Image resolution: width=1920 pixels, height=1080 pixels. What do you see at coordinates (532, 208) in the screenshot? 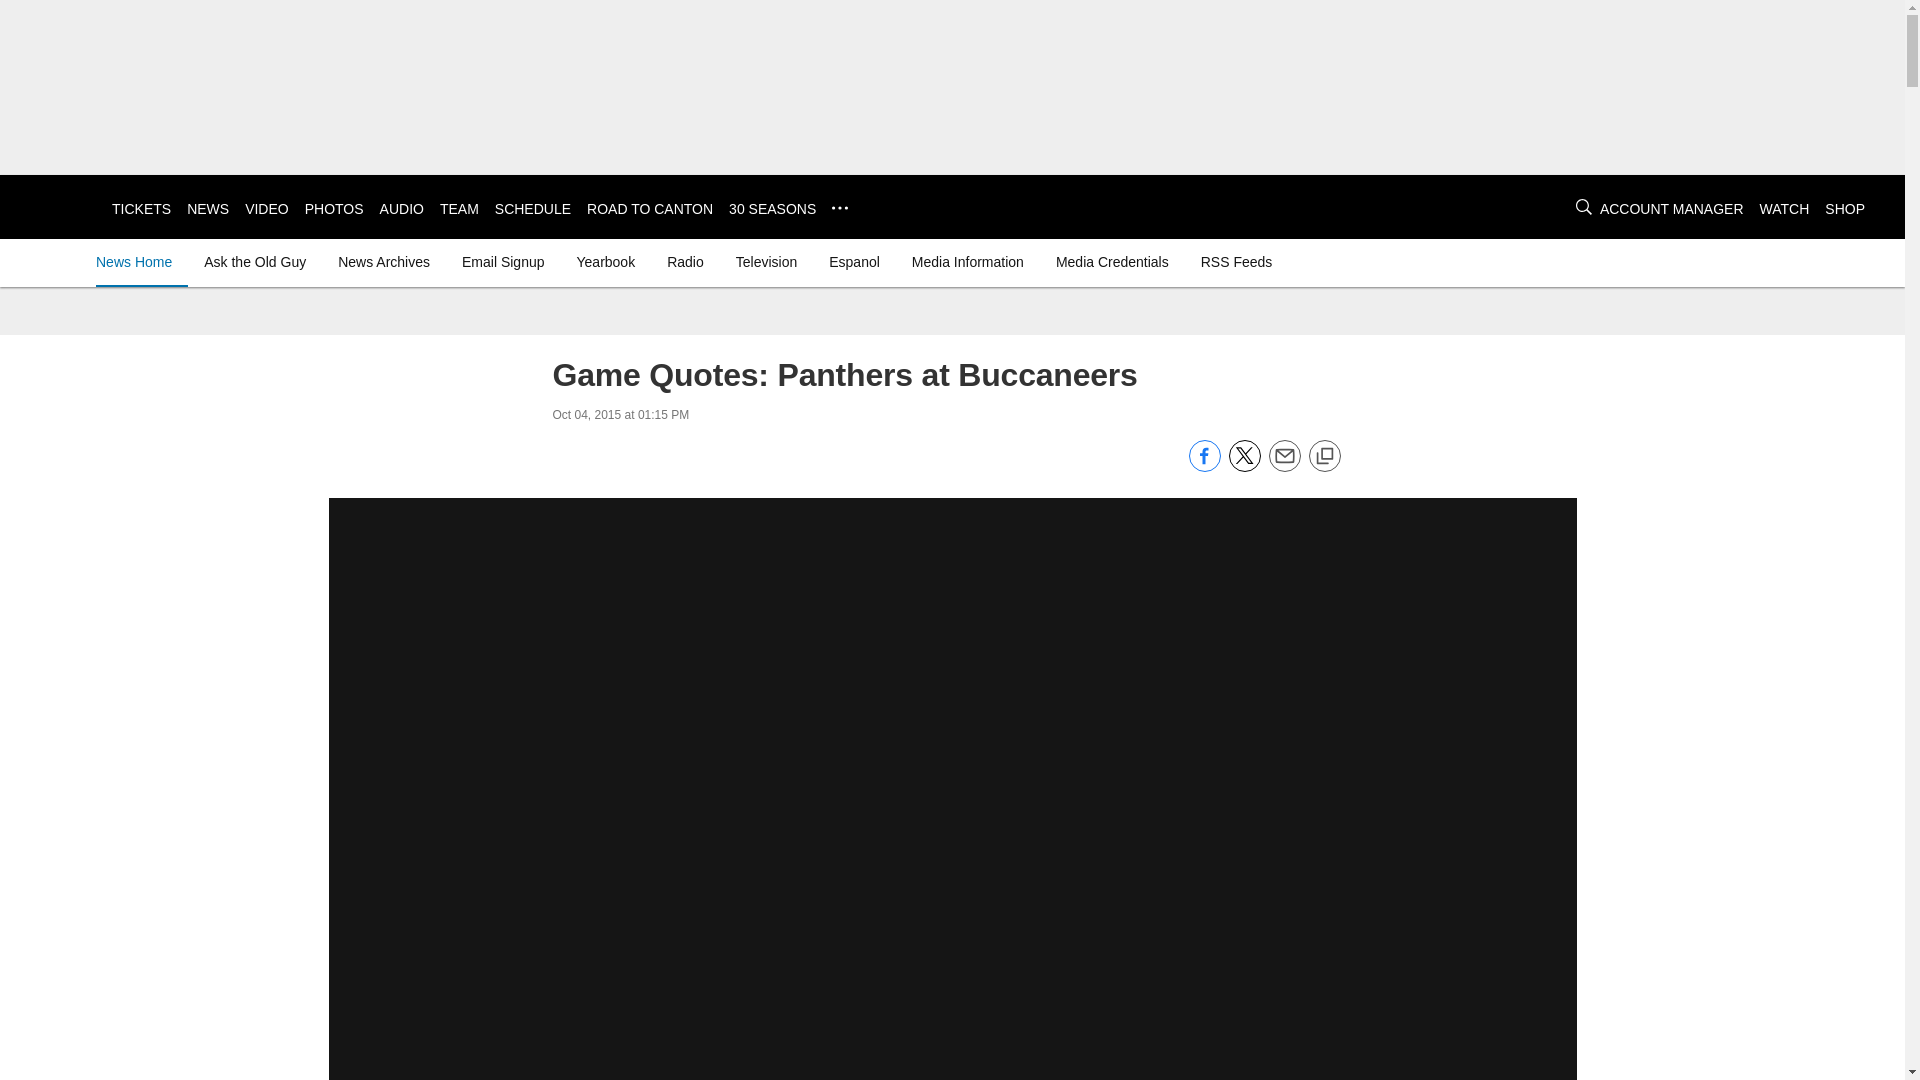
I see `SCHEDULE` at bounding box center [532, 208].